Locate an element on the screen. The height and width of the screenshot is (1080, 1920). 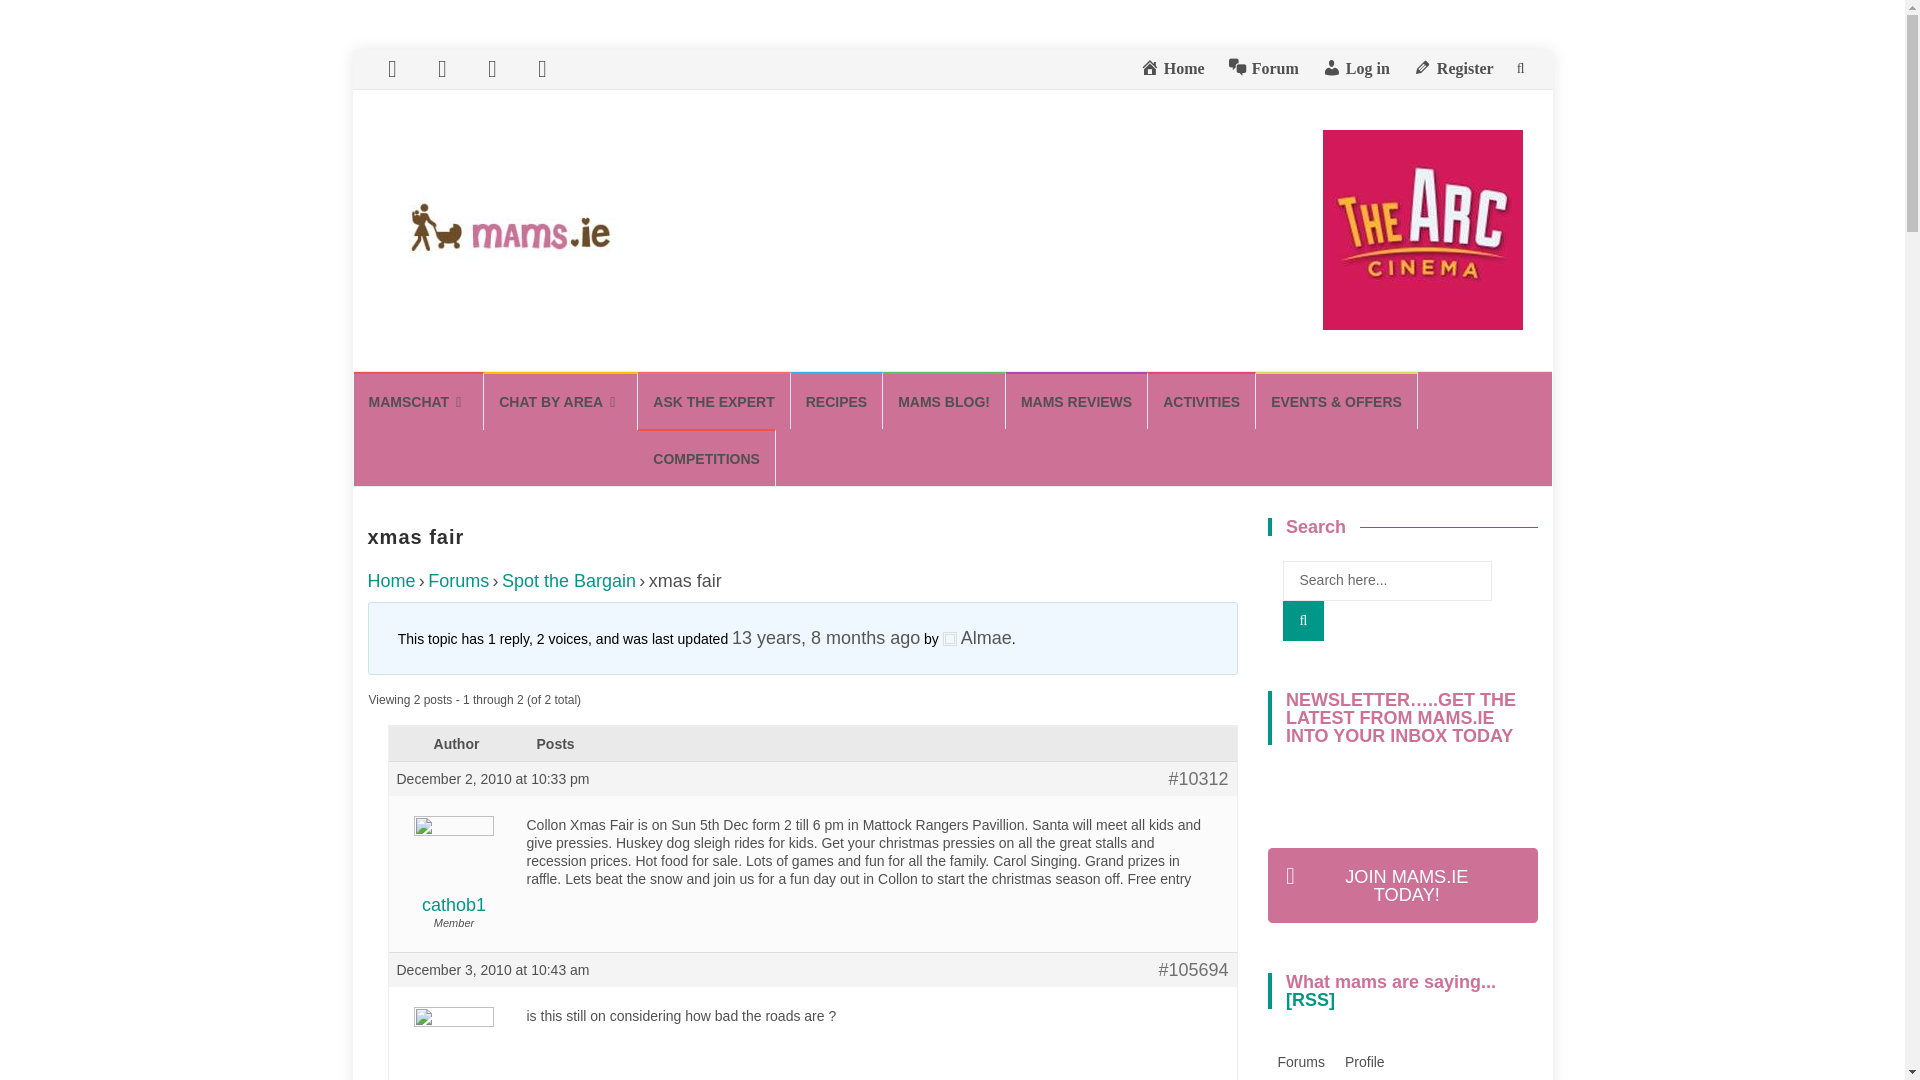
Re: xmas fair is located at coordinates (825, 638).